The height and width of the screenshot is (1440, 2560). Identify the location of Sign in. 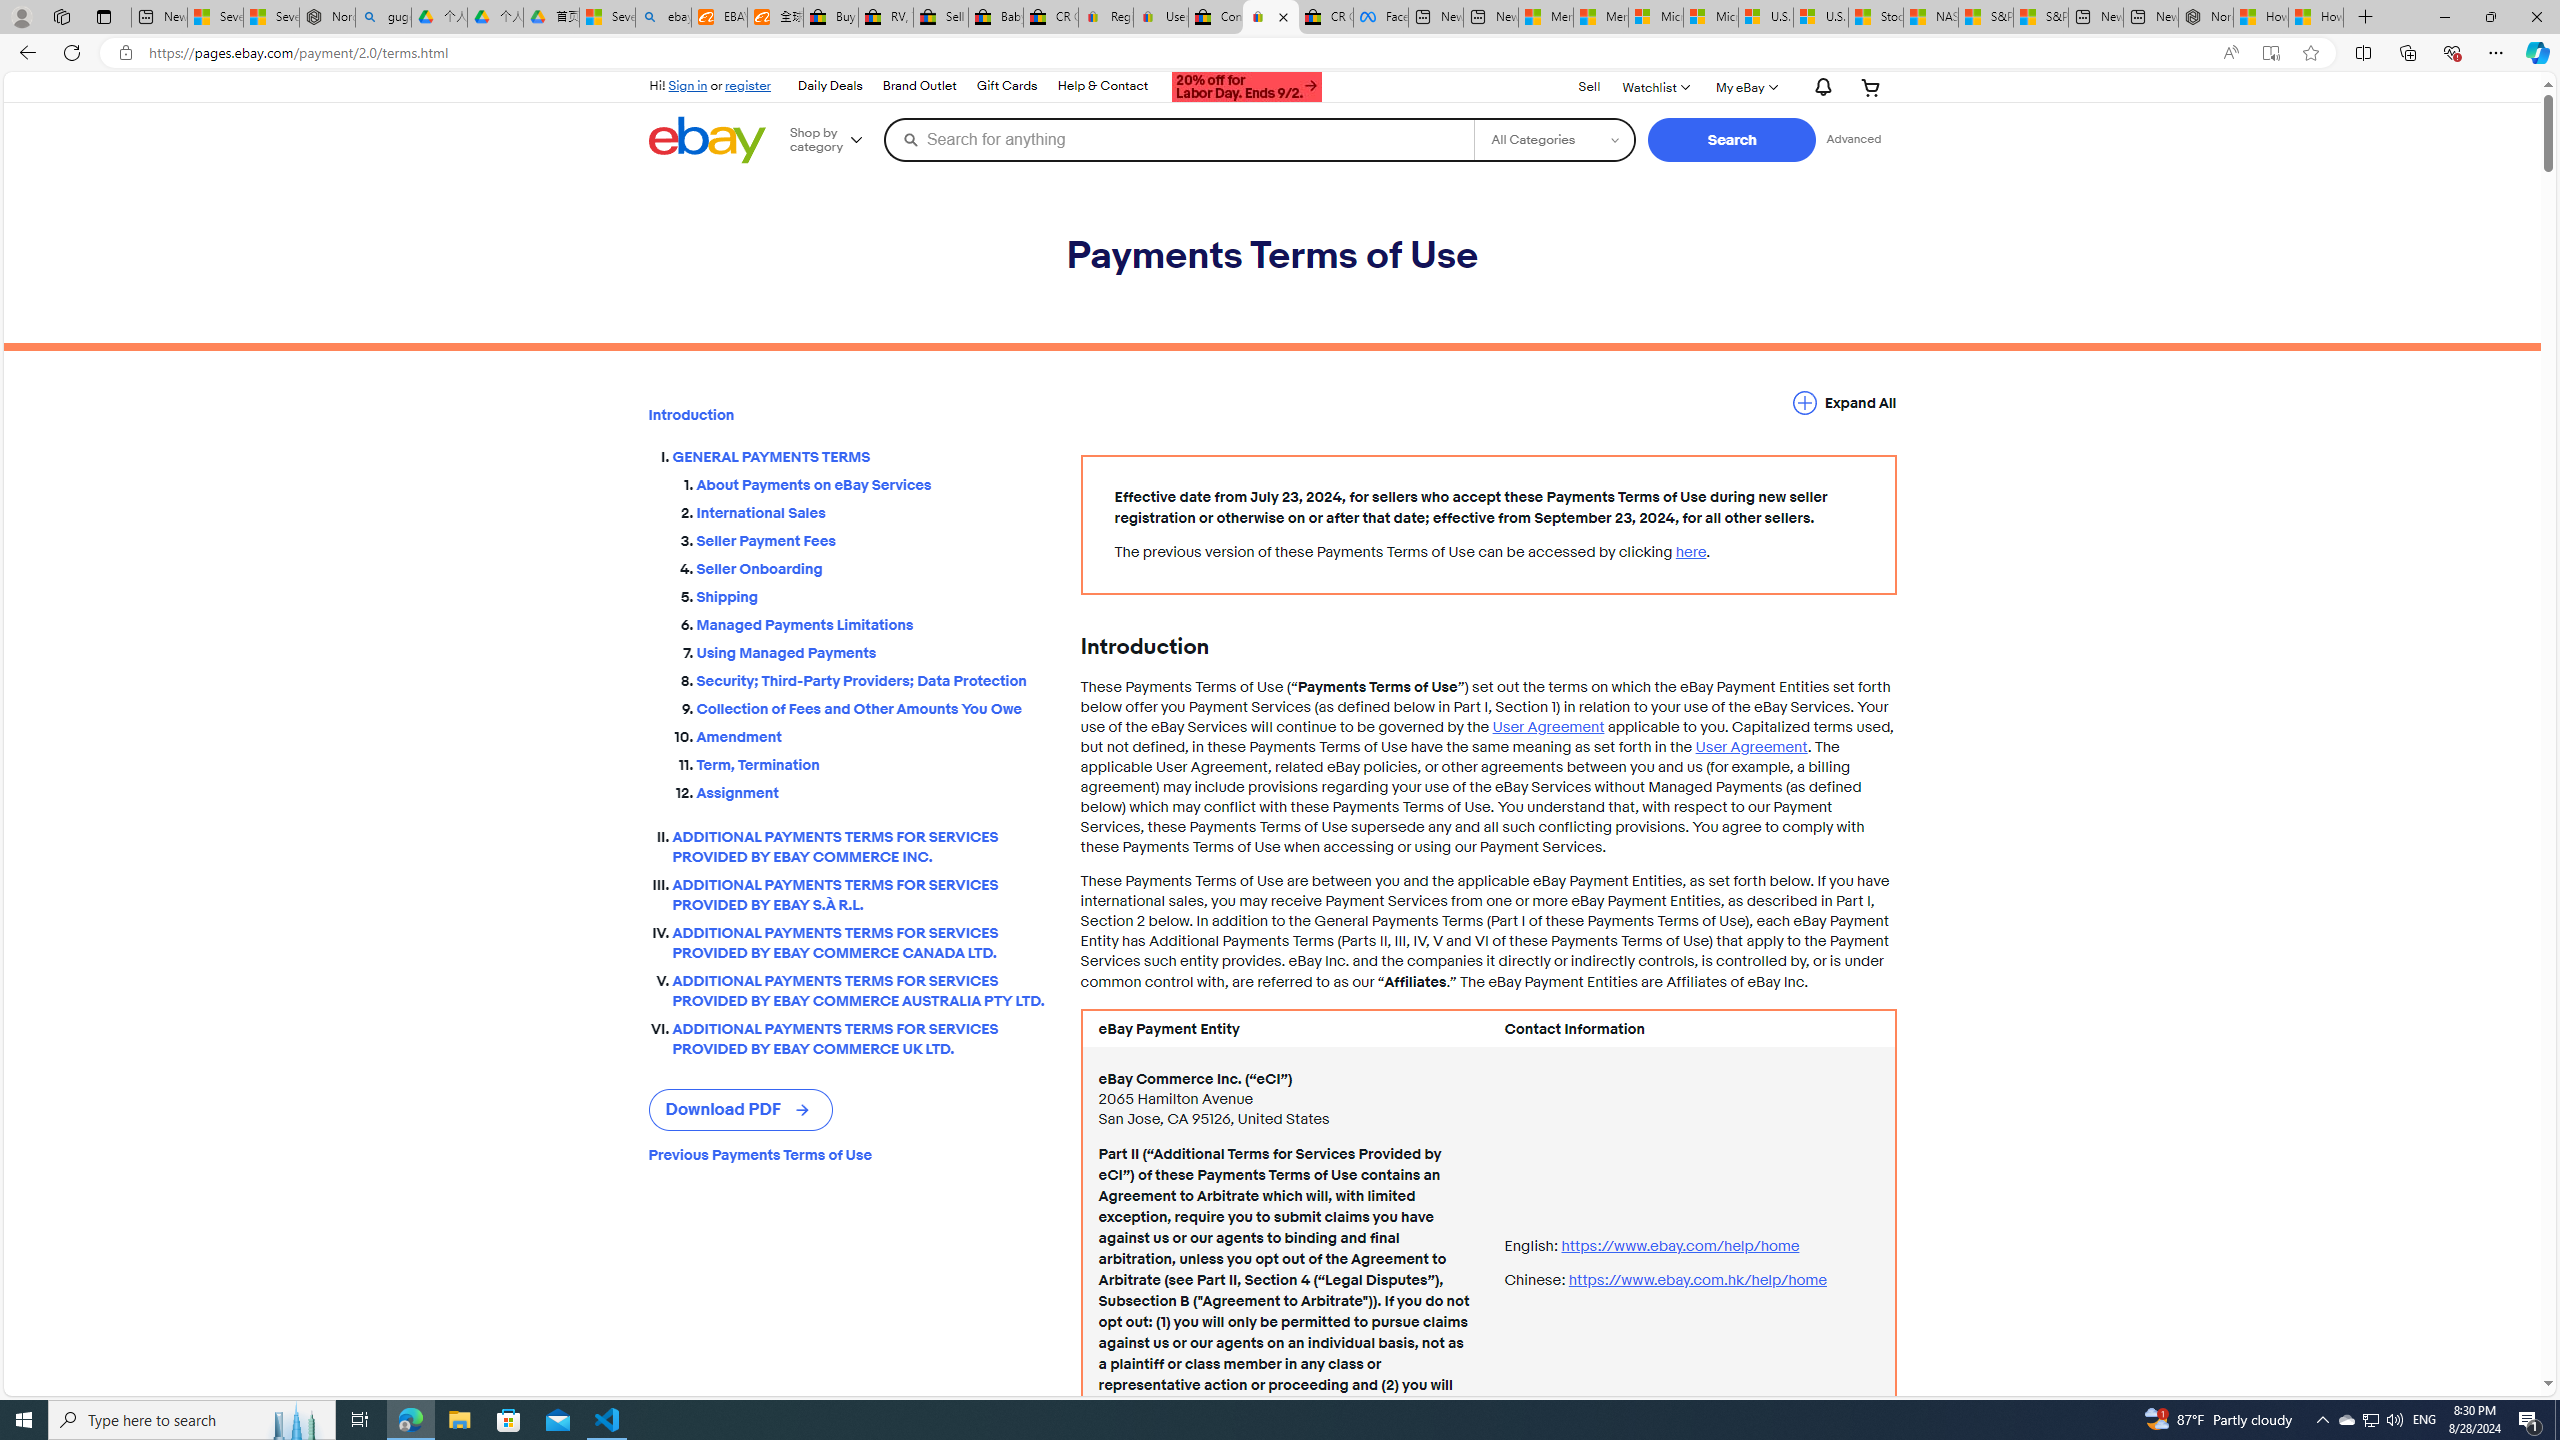
(688, 85).